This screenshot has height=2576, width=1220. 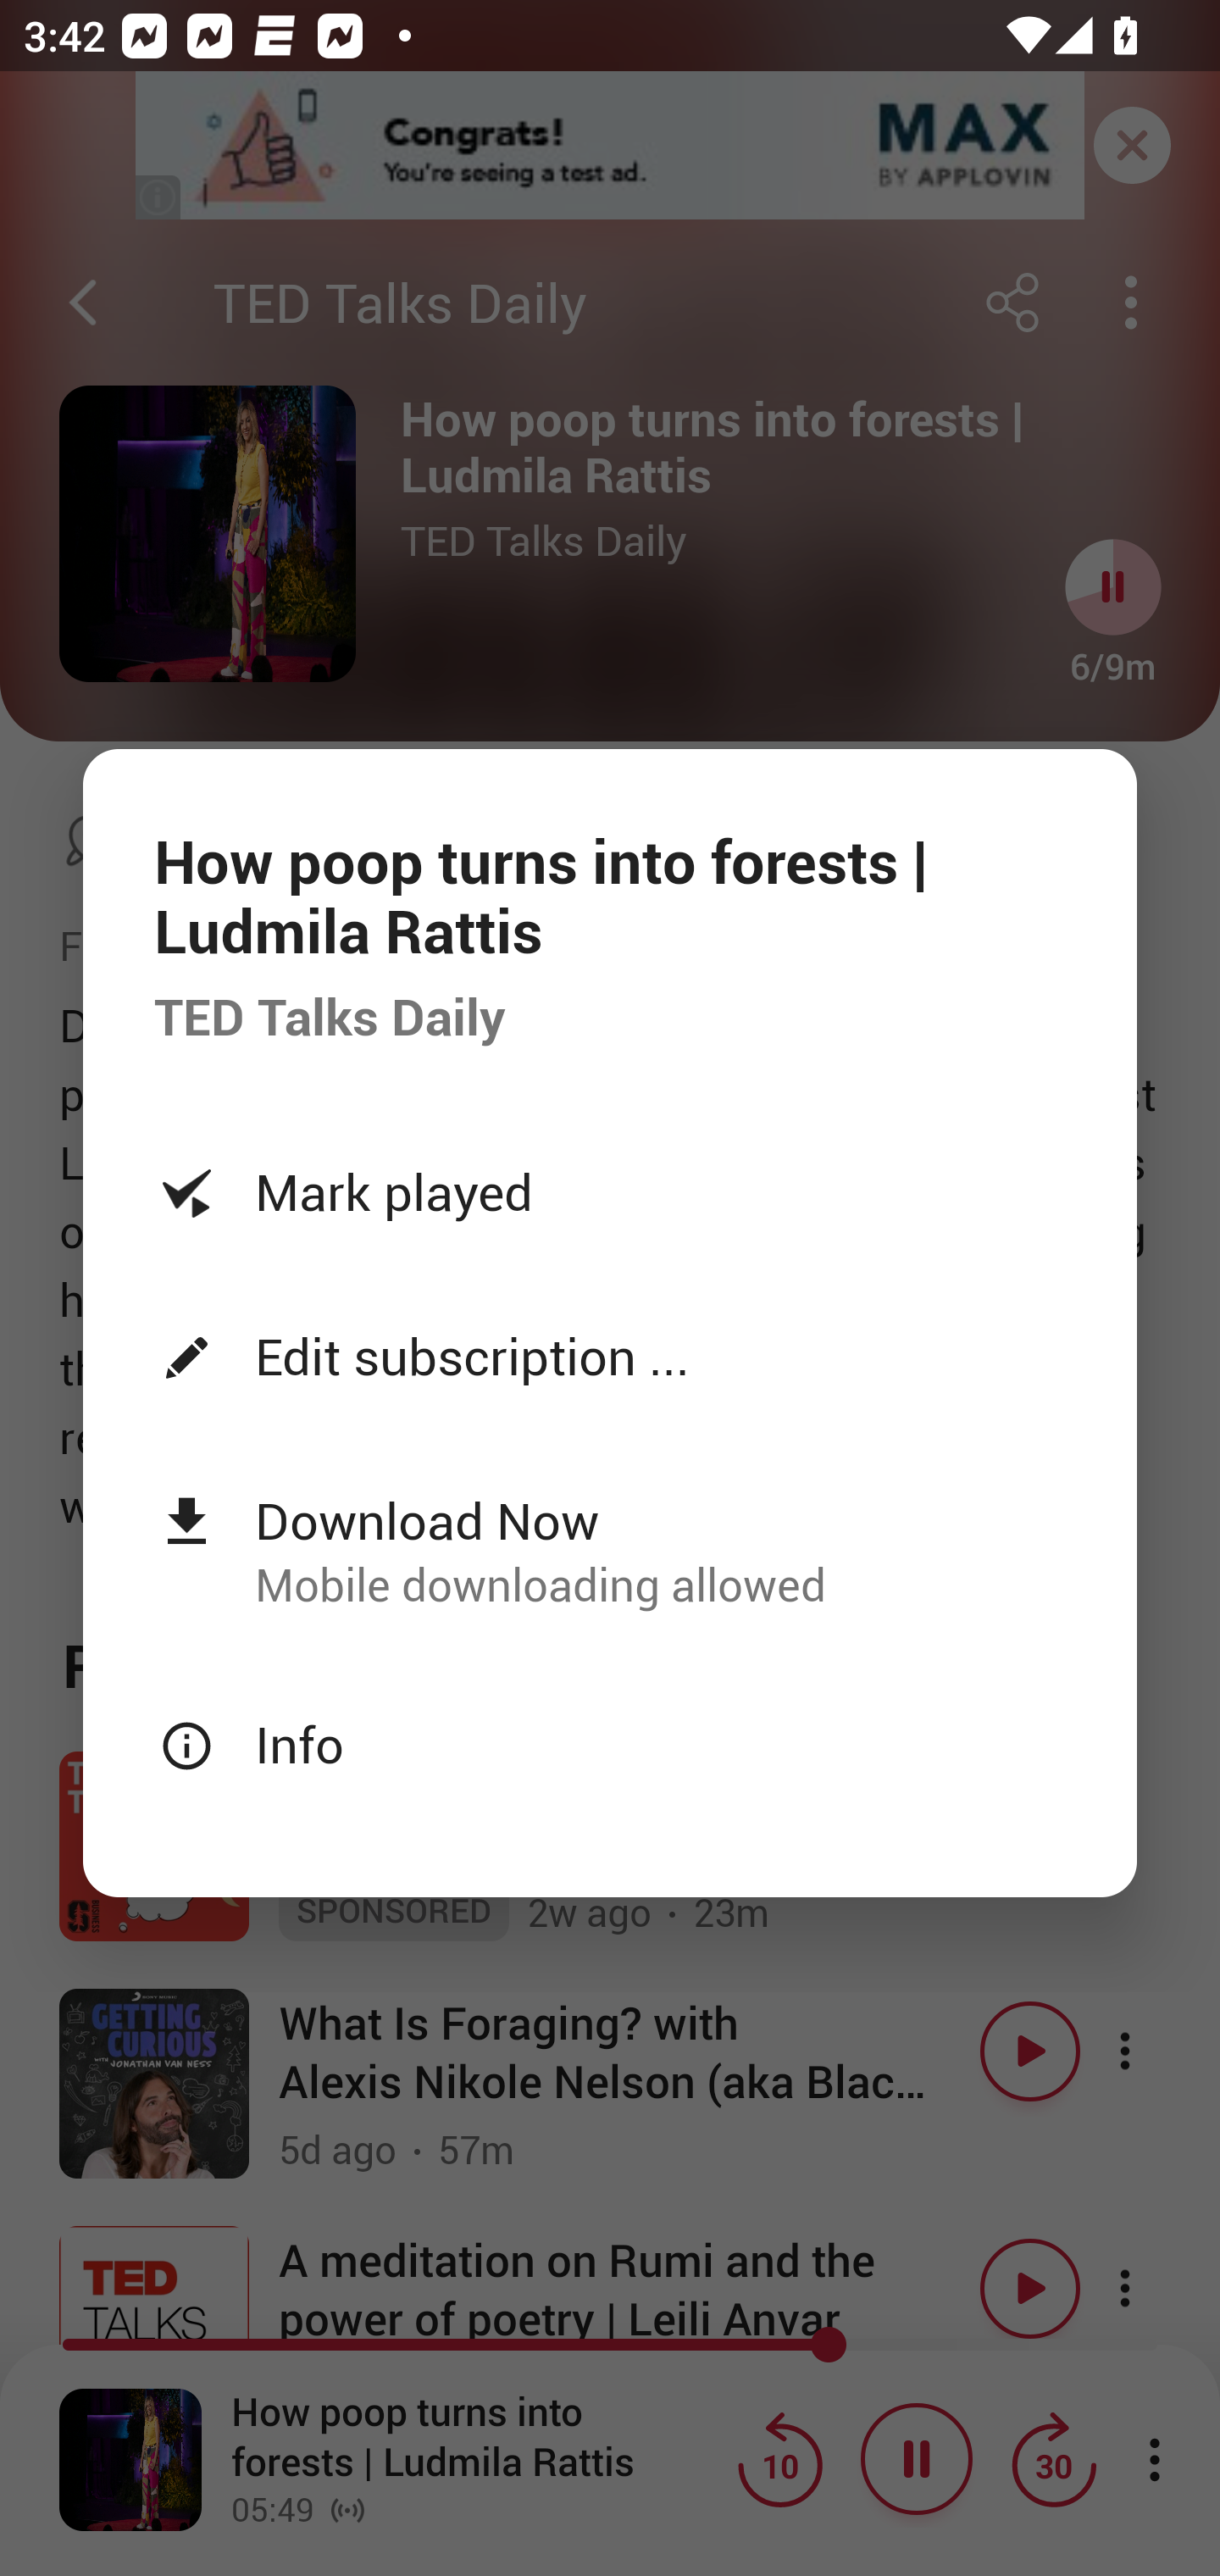 I want to click on Download Now Mobile downloading allowed, so click(x=610, y=1549).